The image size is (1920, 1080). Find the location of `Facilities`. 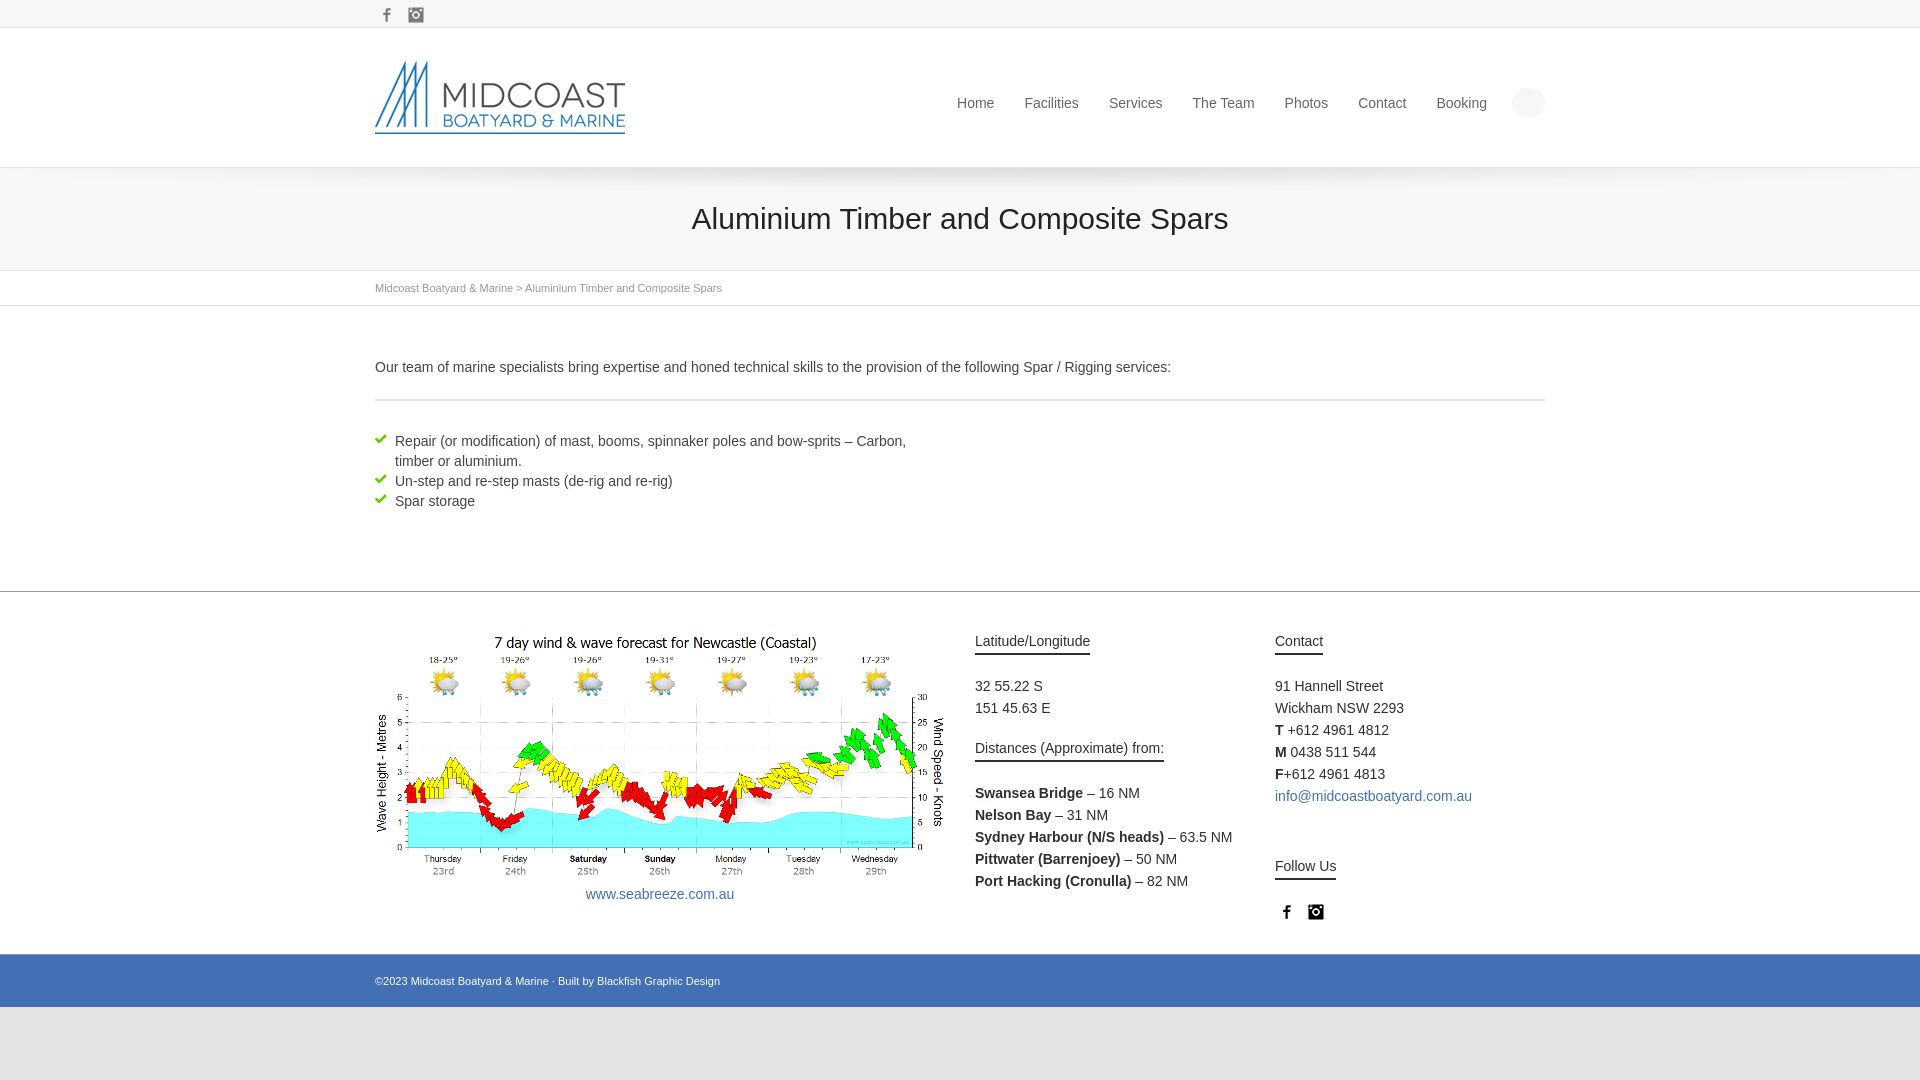

Facilities is located at coordinates (1051, 103).